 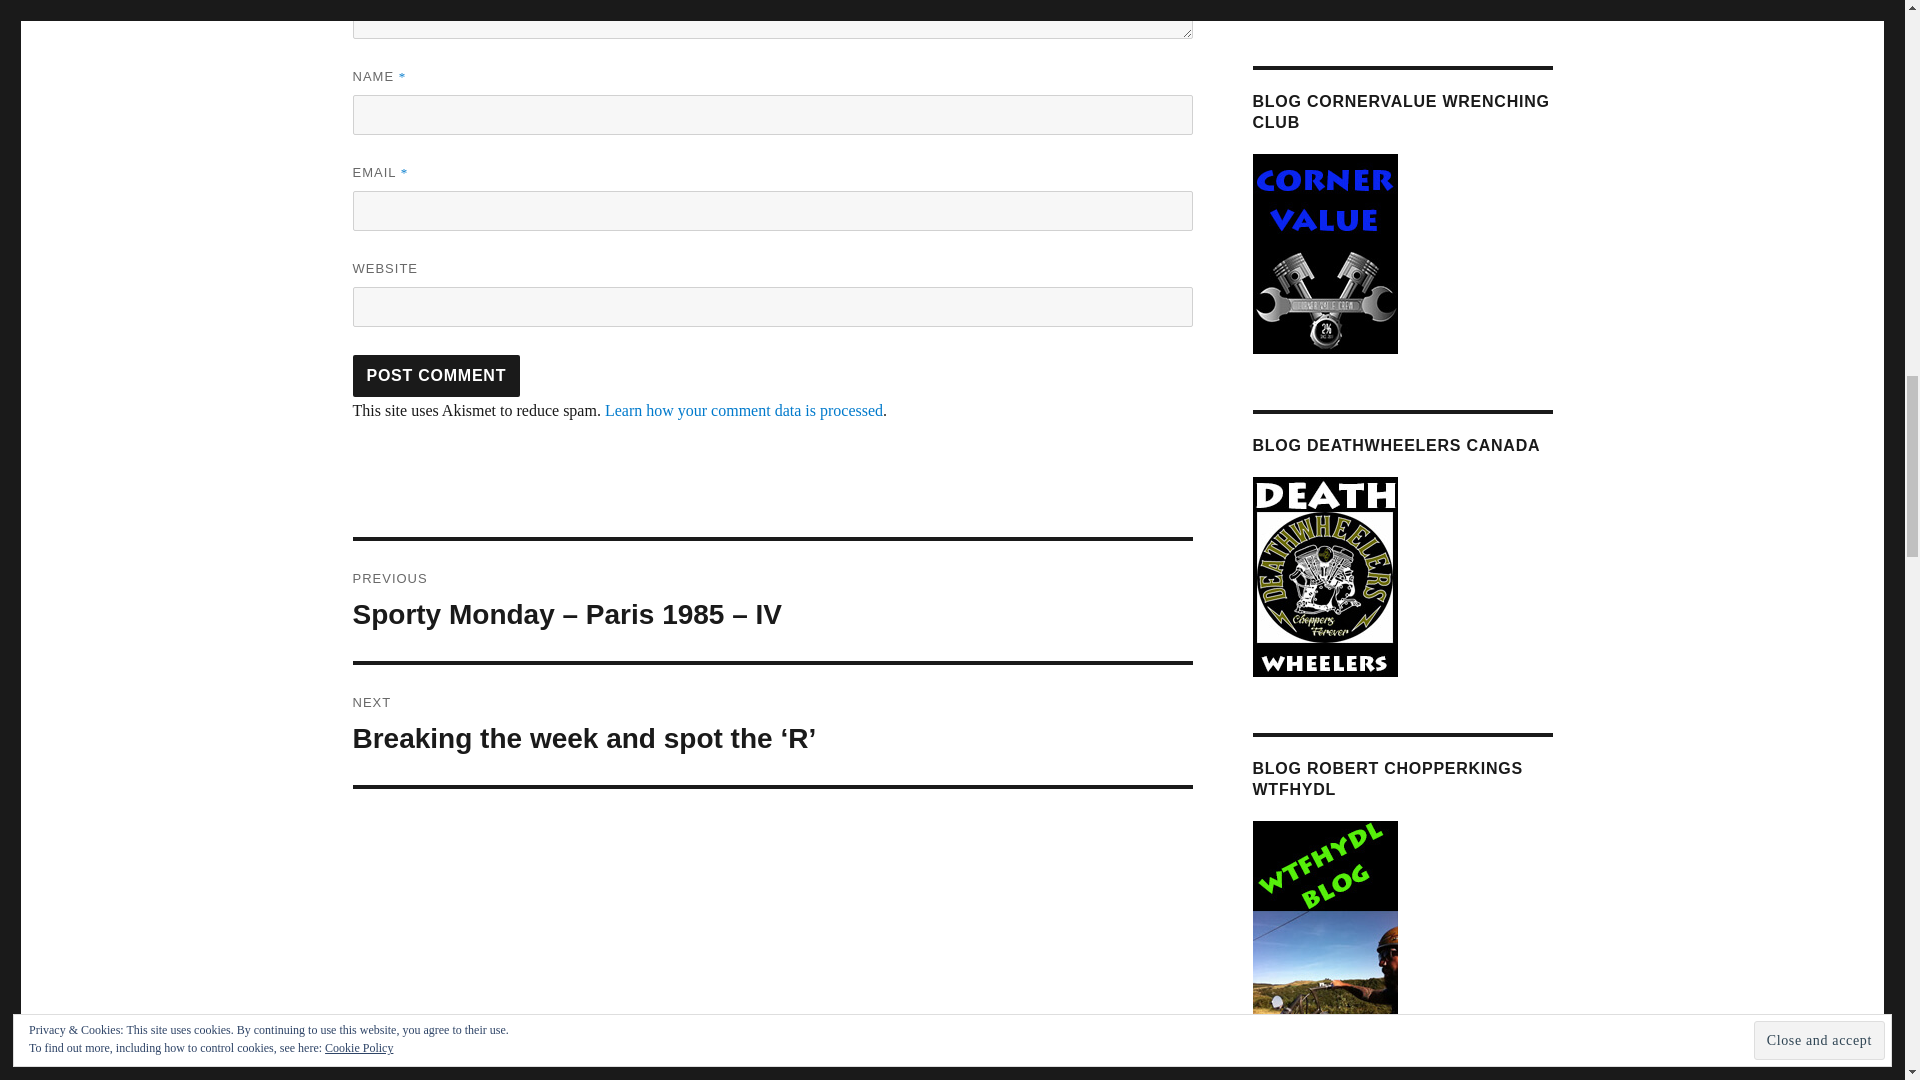 What do you see at coordinates (1324, 252) in the screenshot?
I see `blog cornervalue wrenching club` at bounding box center [1324, 252].